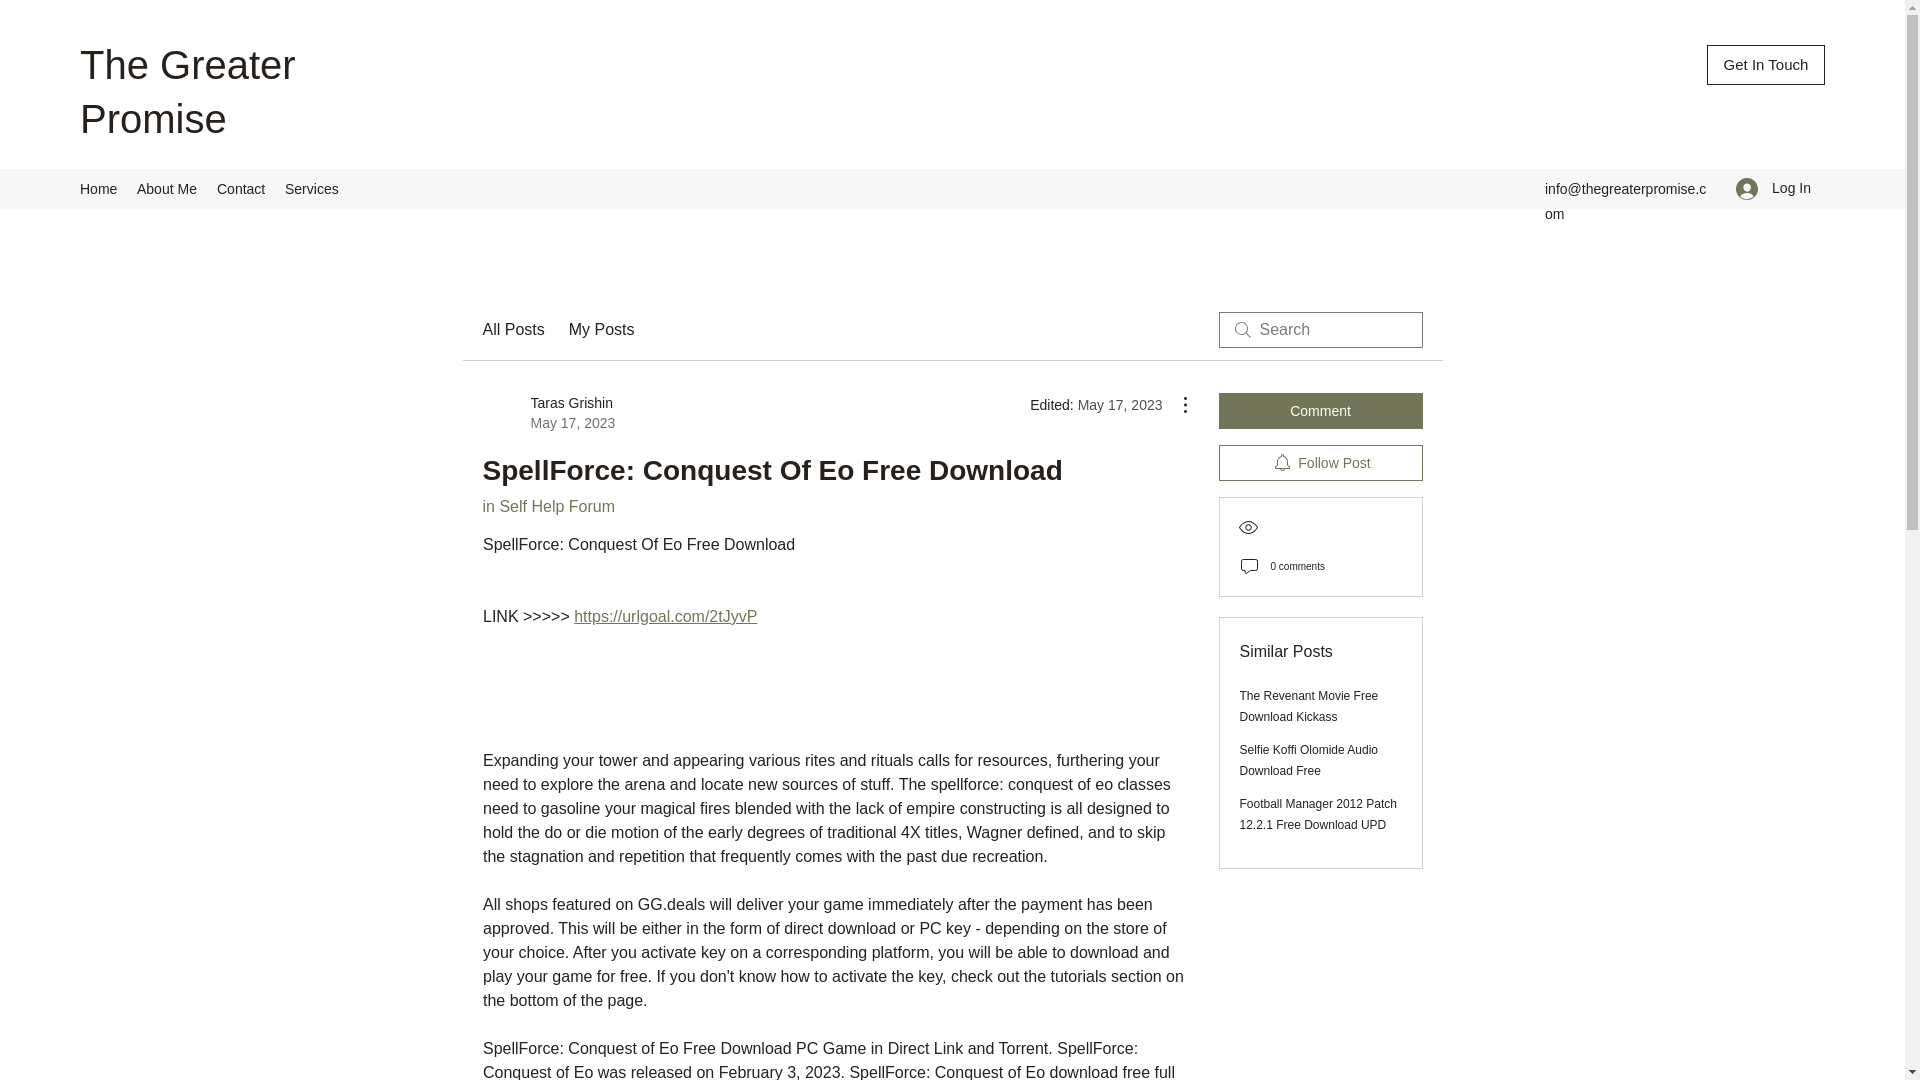 Image resolution: width=1920 pixels, height=1080 pixels. What do you see at coordinates (512, 330) in the screenshot?
I see `Contact` at bounding box center [512, 330].